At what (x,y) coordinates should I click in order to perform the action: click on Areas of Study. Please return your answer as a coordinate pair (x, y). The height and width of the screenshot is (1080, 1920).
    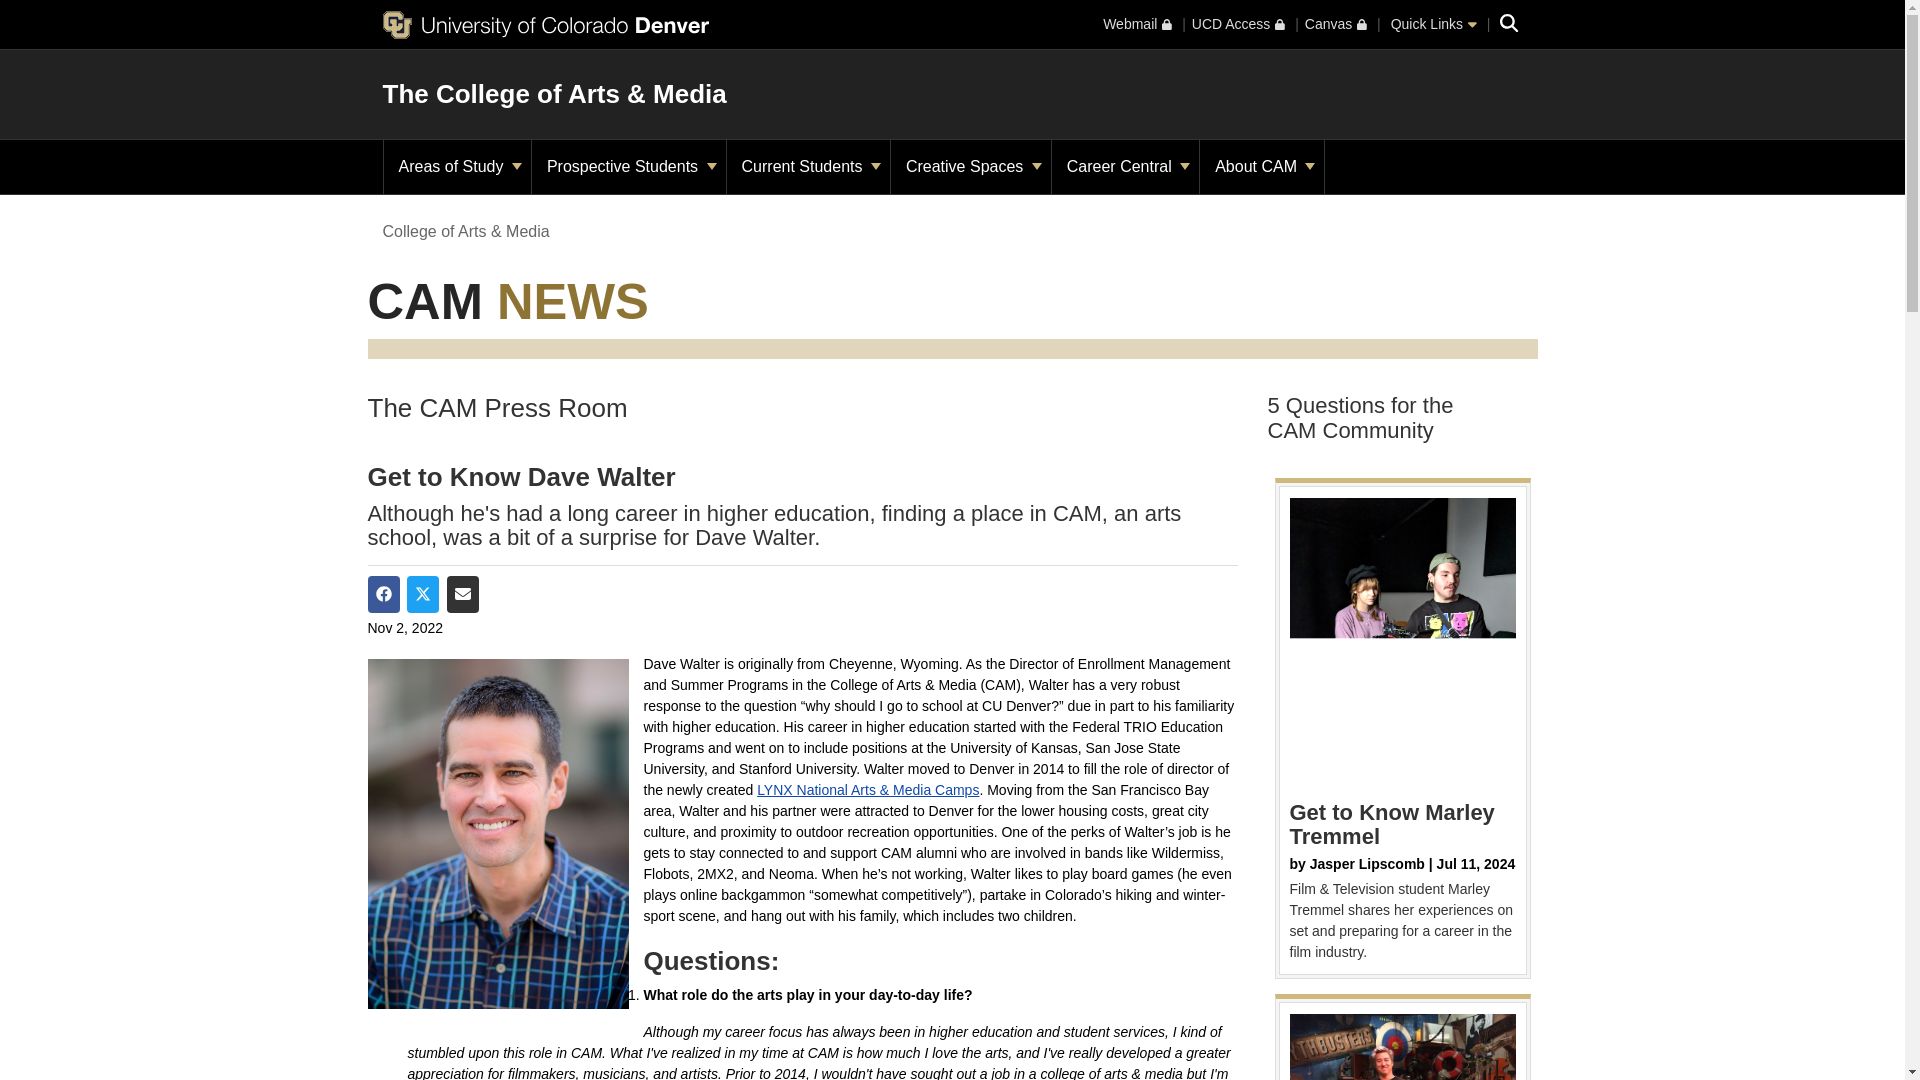
    Looking at the image, I should click on (458, 167).